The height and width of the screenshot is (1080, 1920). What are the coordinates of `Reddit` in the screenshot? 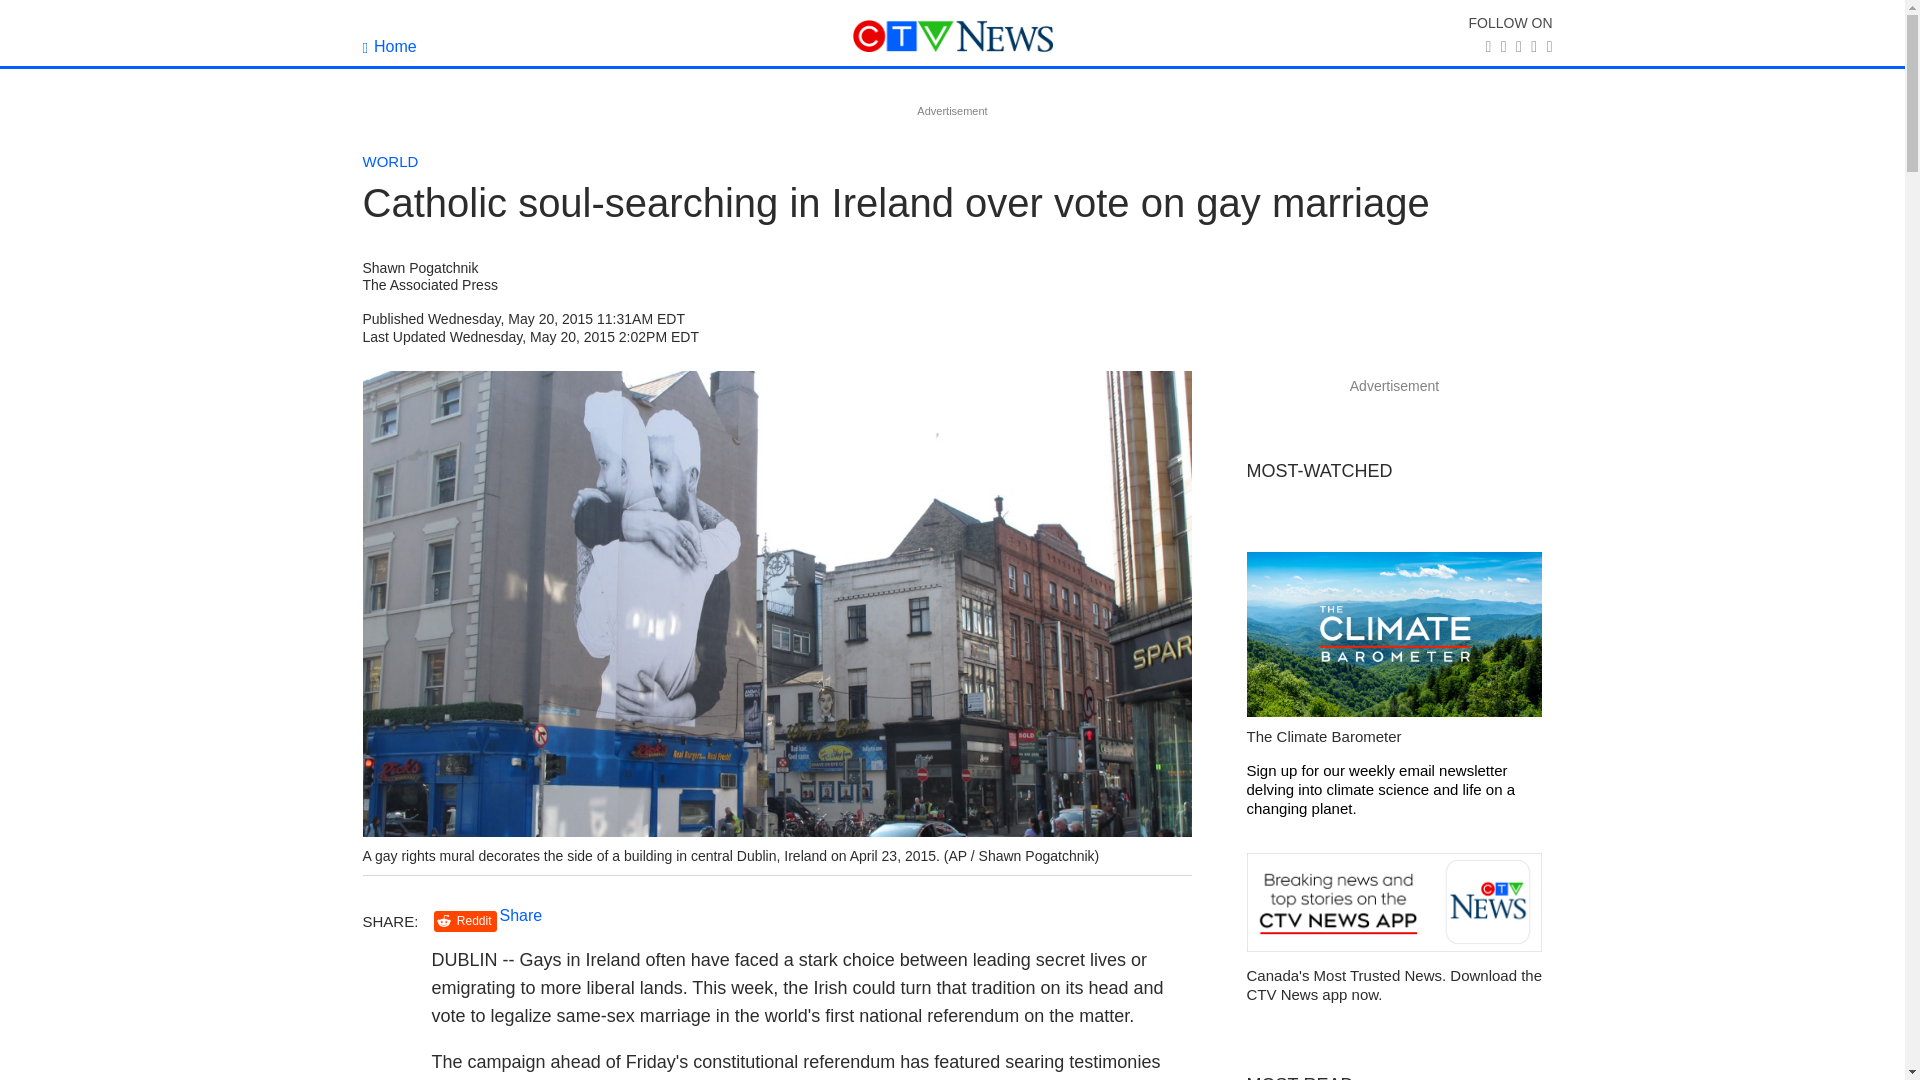 It's located at (465, 922).